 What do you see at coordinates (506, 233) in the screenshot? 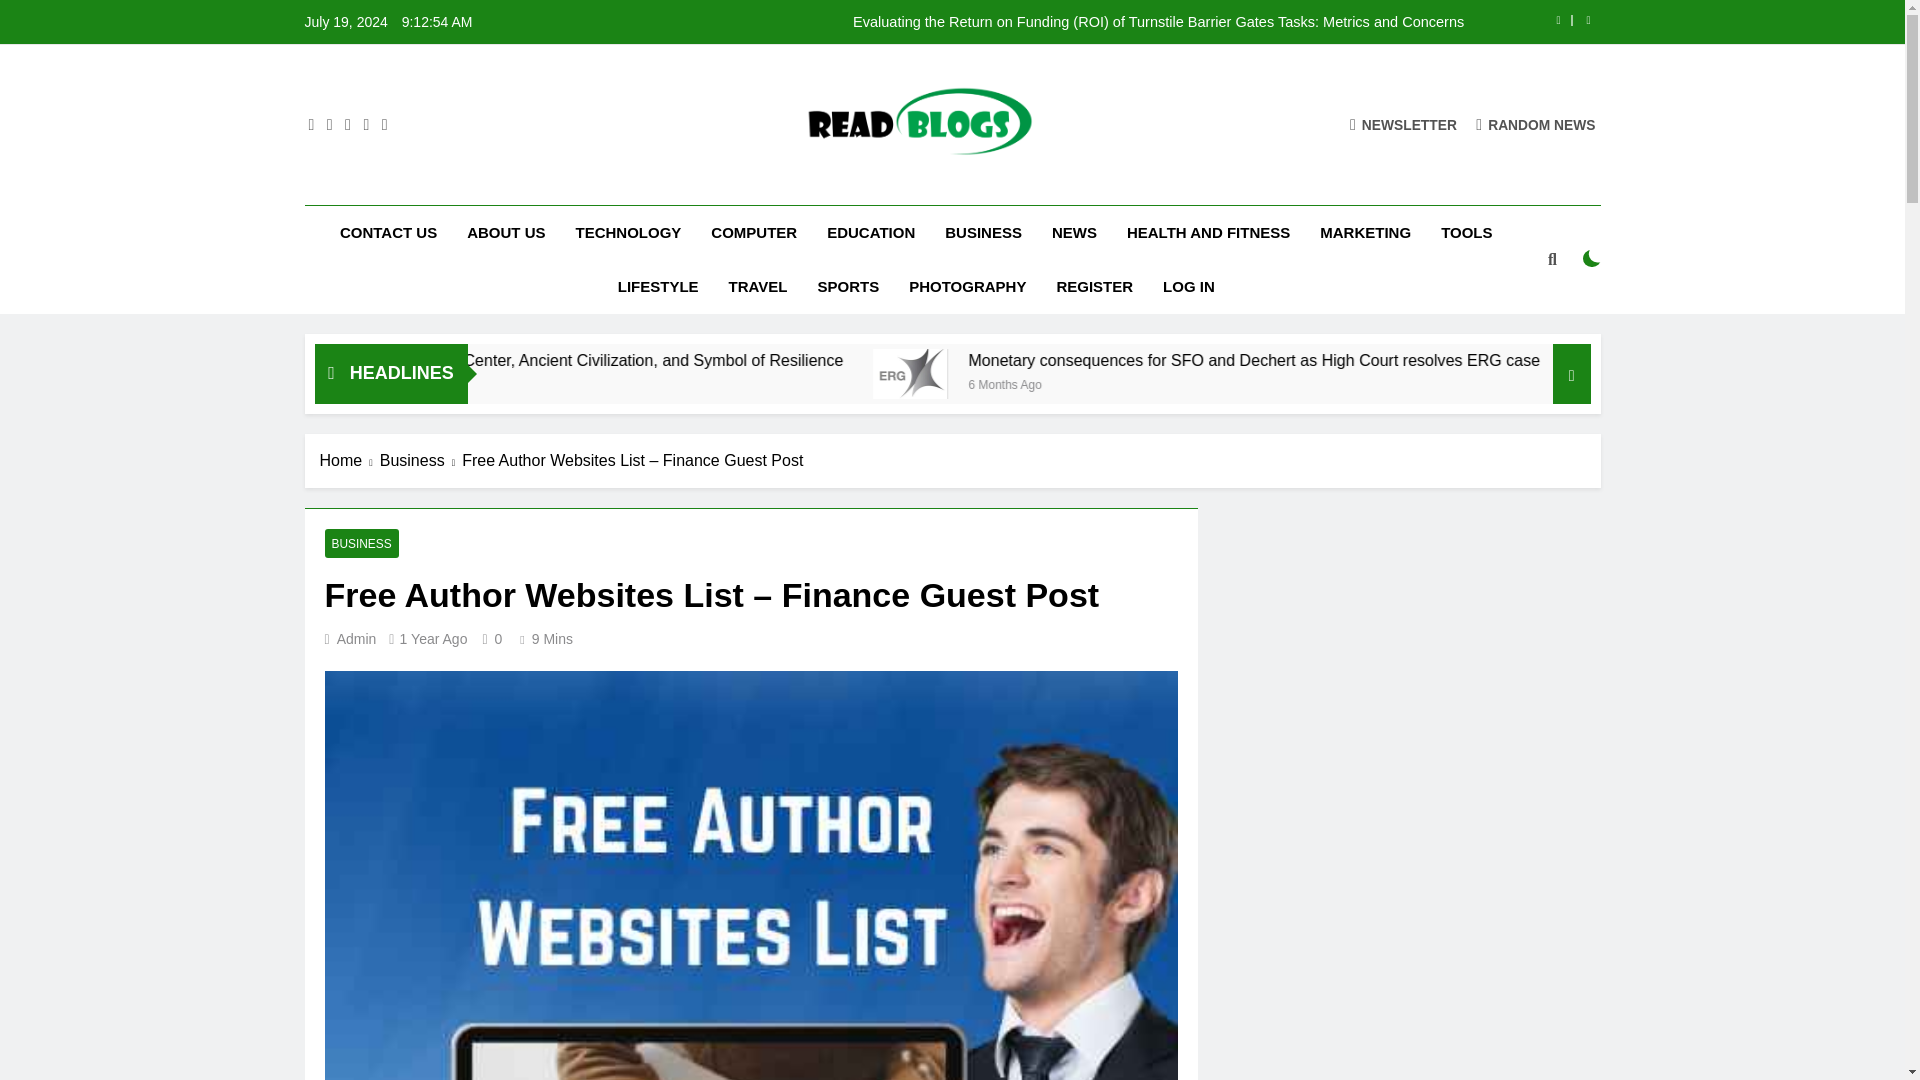
I see `ABOUT US` at bounding box center [506, 233].